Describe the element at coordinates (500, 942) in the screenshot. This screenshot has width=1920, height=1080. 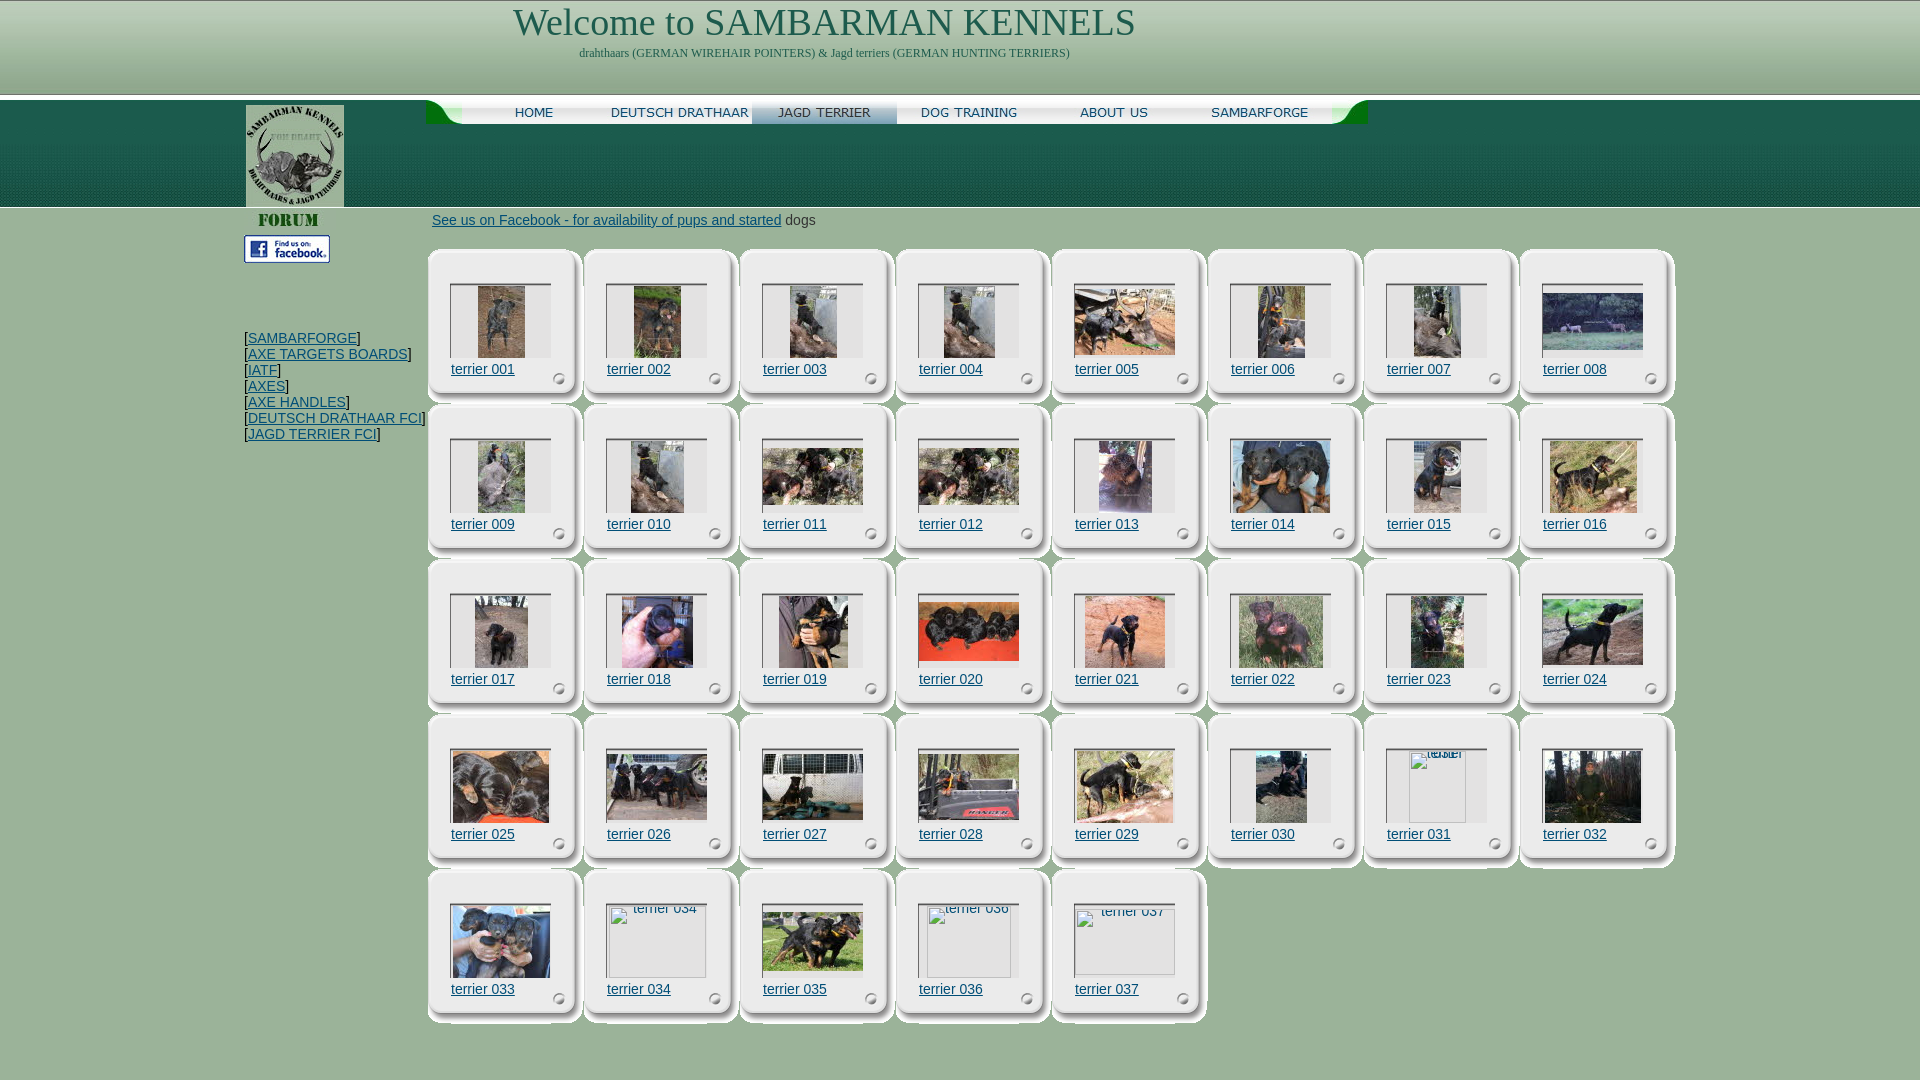
I see `terrier 033` at that location.